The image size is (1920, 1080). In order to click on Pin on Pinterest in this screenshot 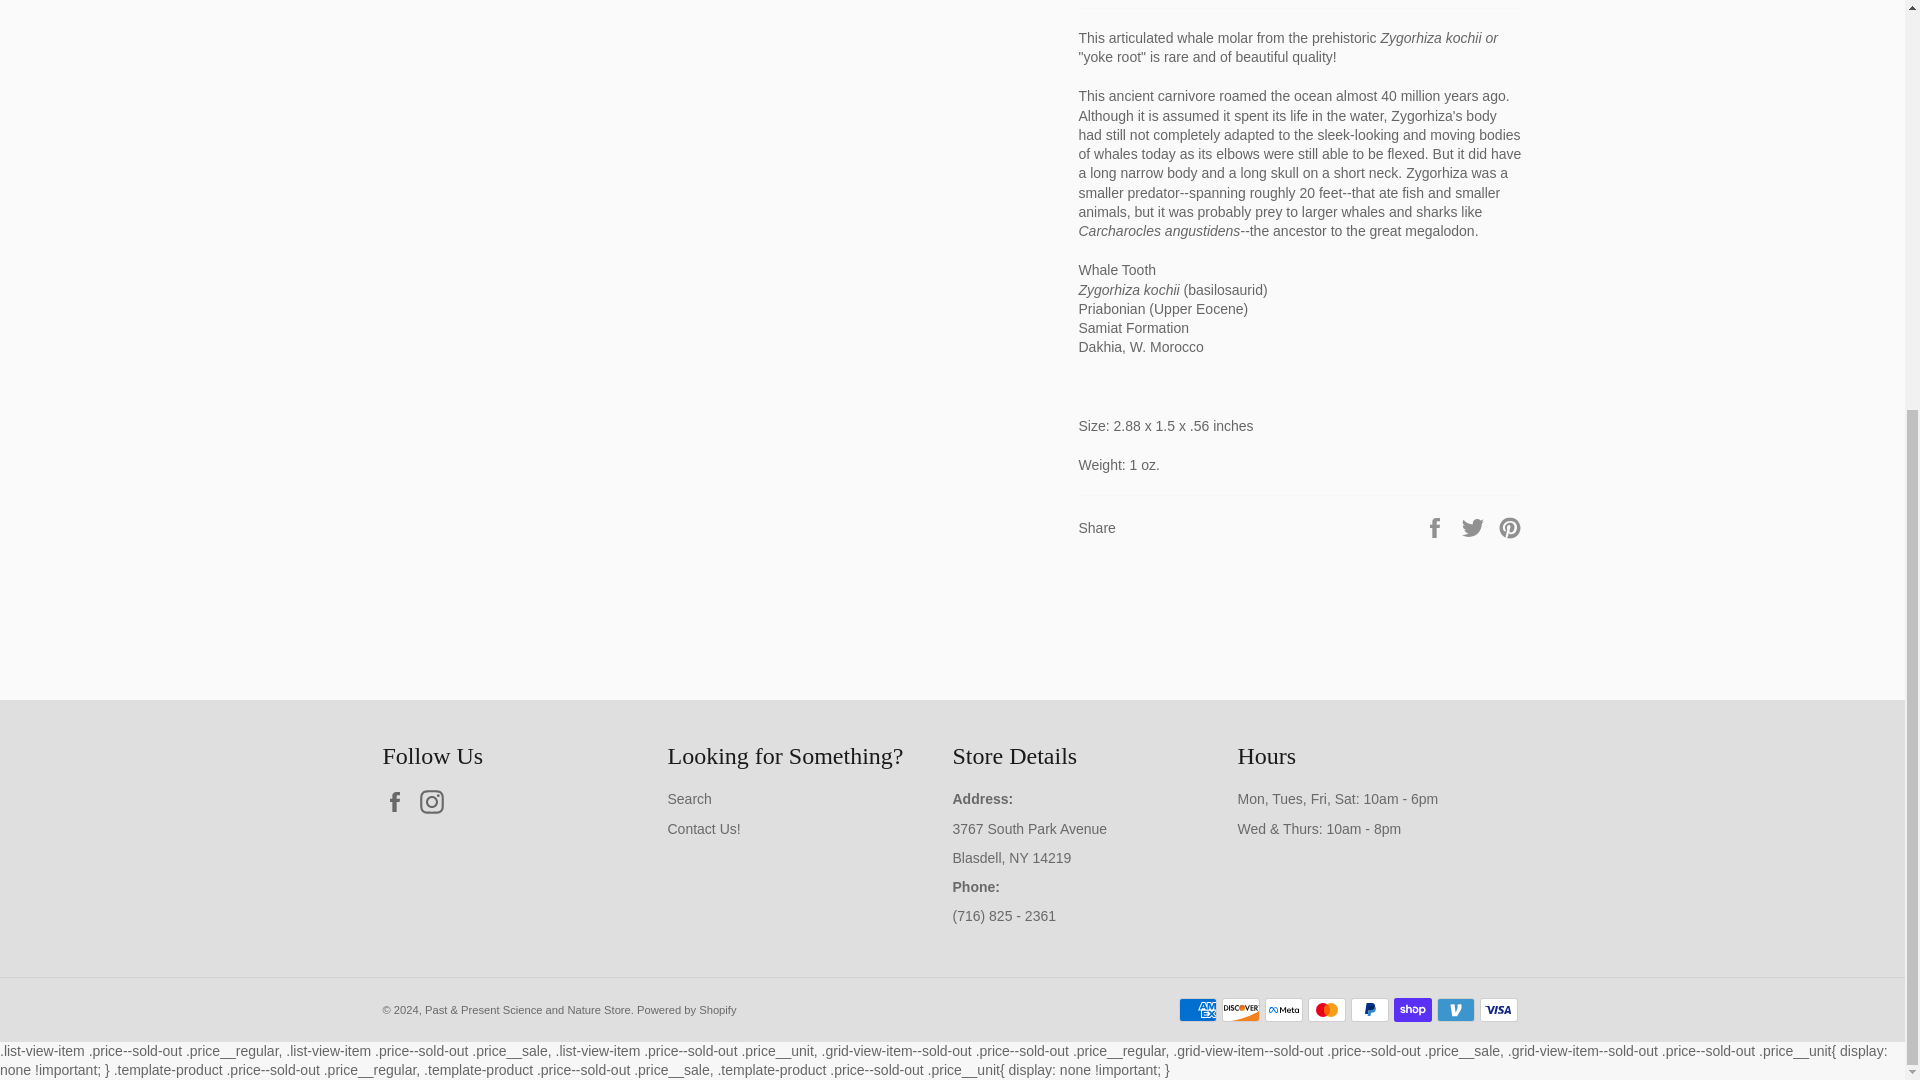, I will do `click(1510, 526)`.